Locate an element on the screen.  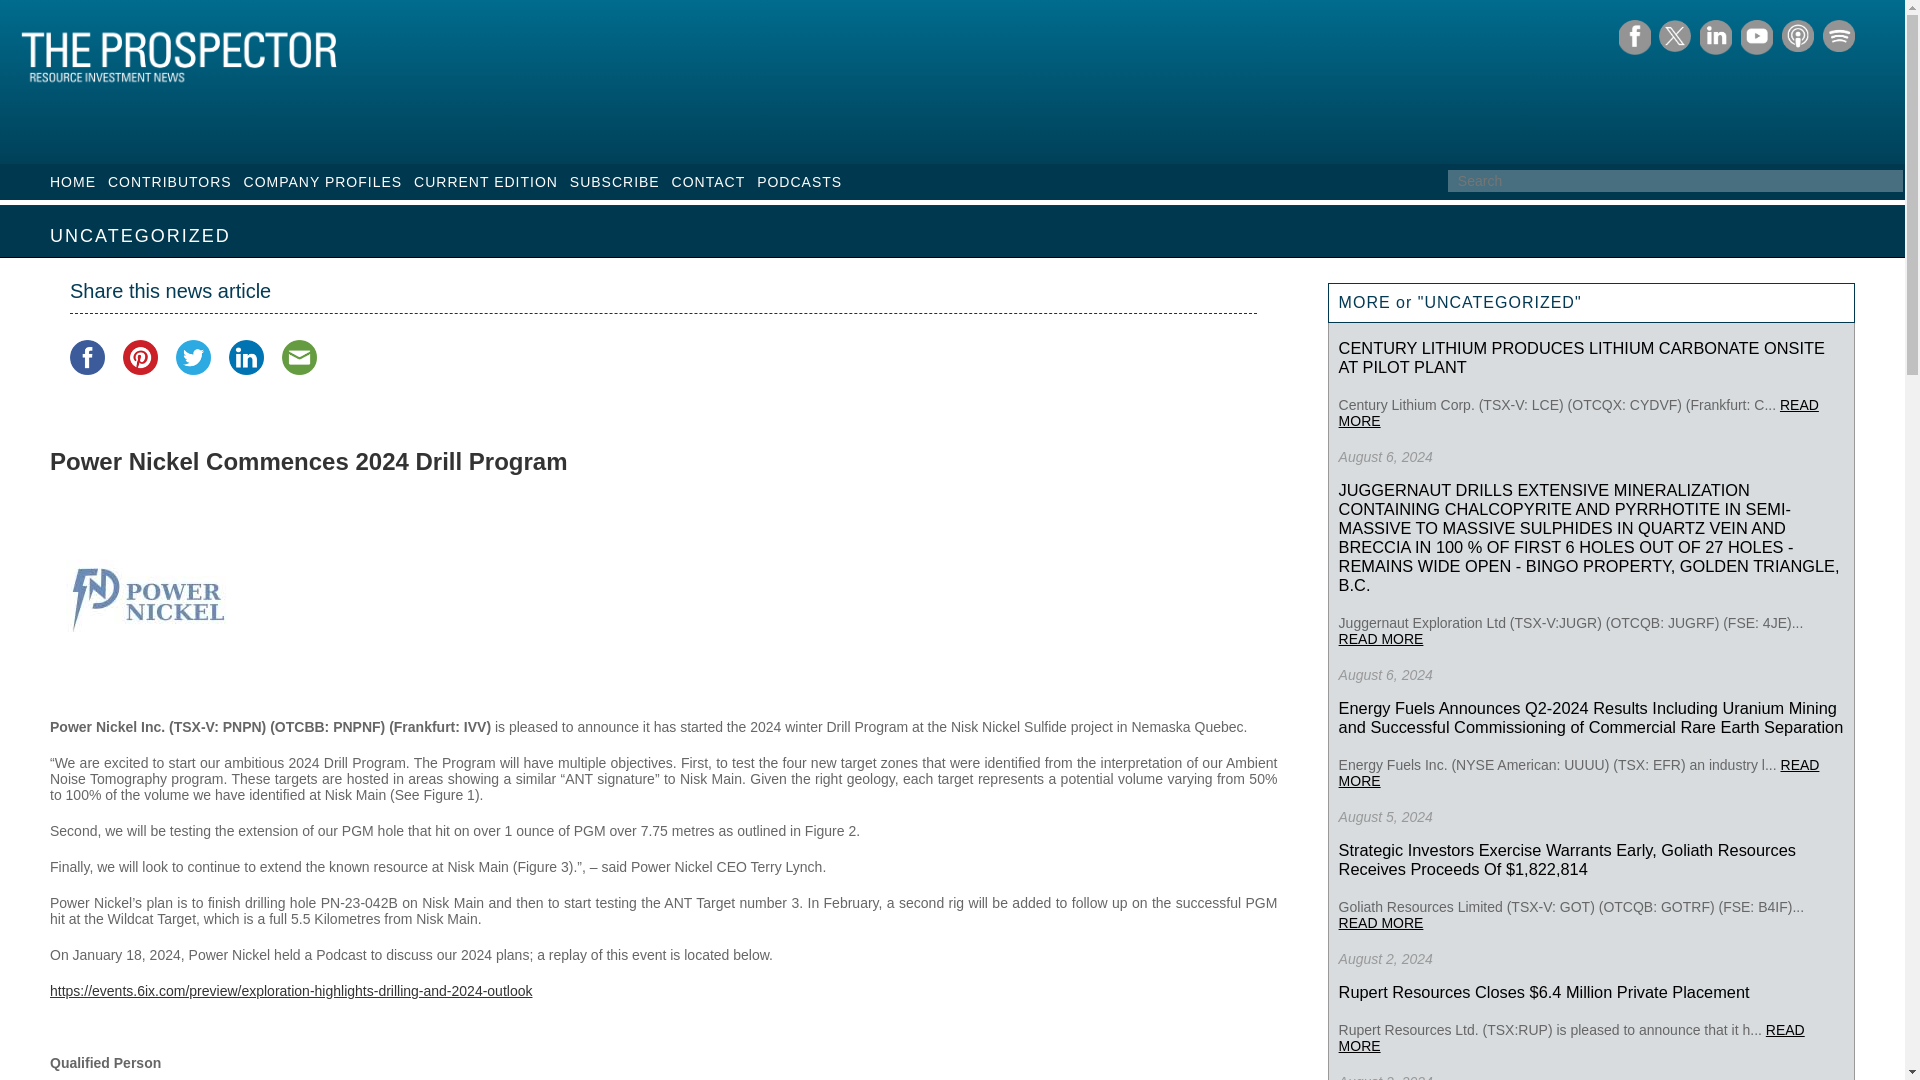
PODCASTS is located at coordinates (799, 182).